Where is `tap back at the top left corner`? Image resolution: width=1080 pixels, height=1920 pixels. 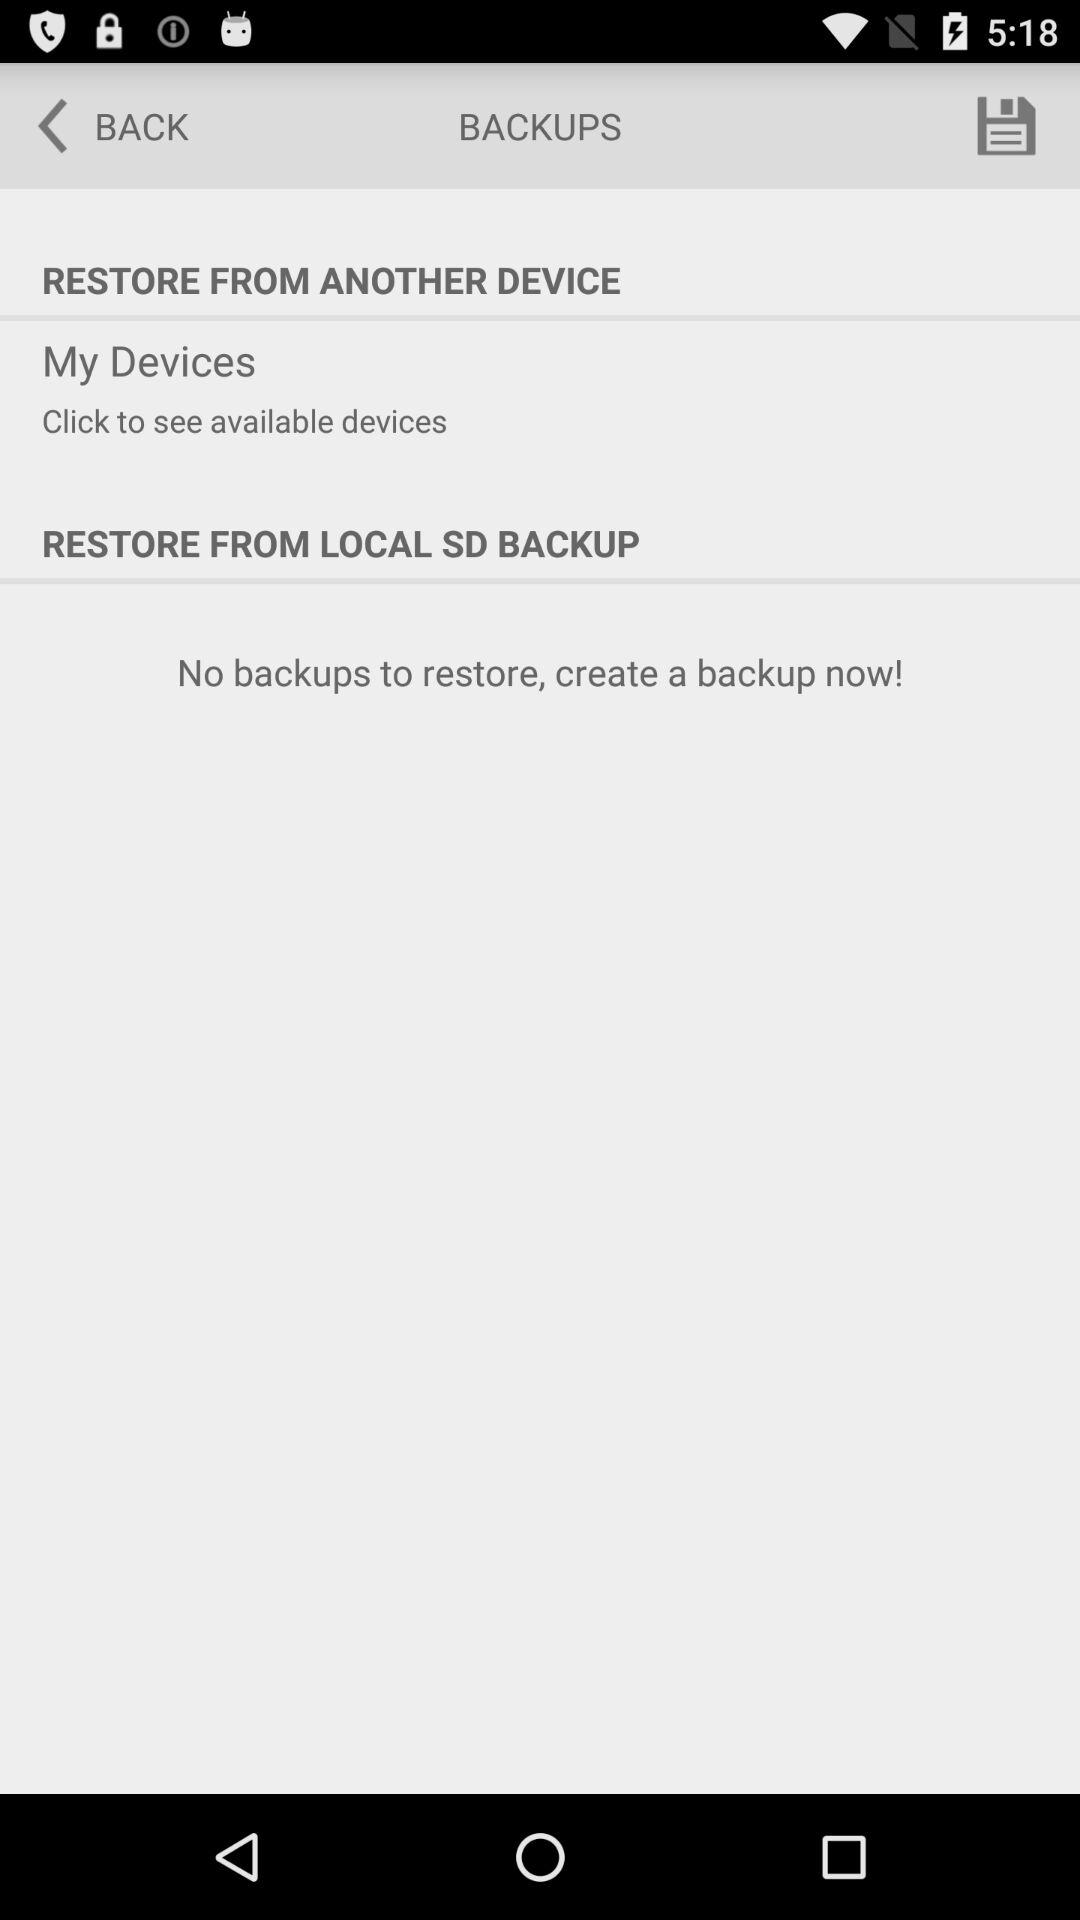
tap back at the top left corner is located at coordinates (99, 126).